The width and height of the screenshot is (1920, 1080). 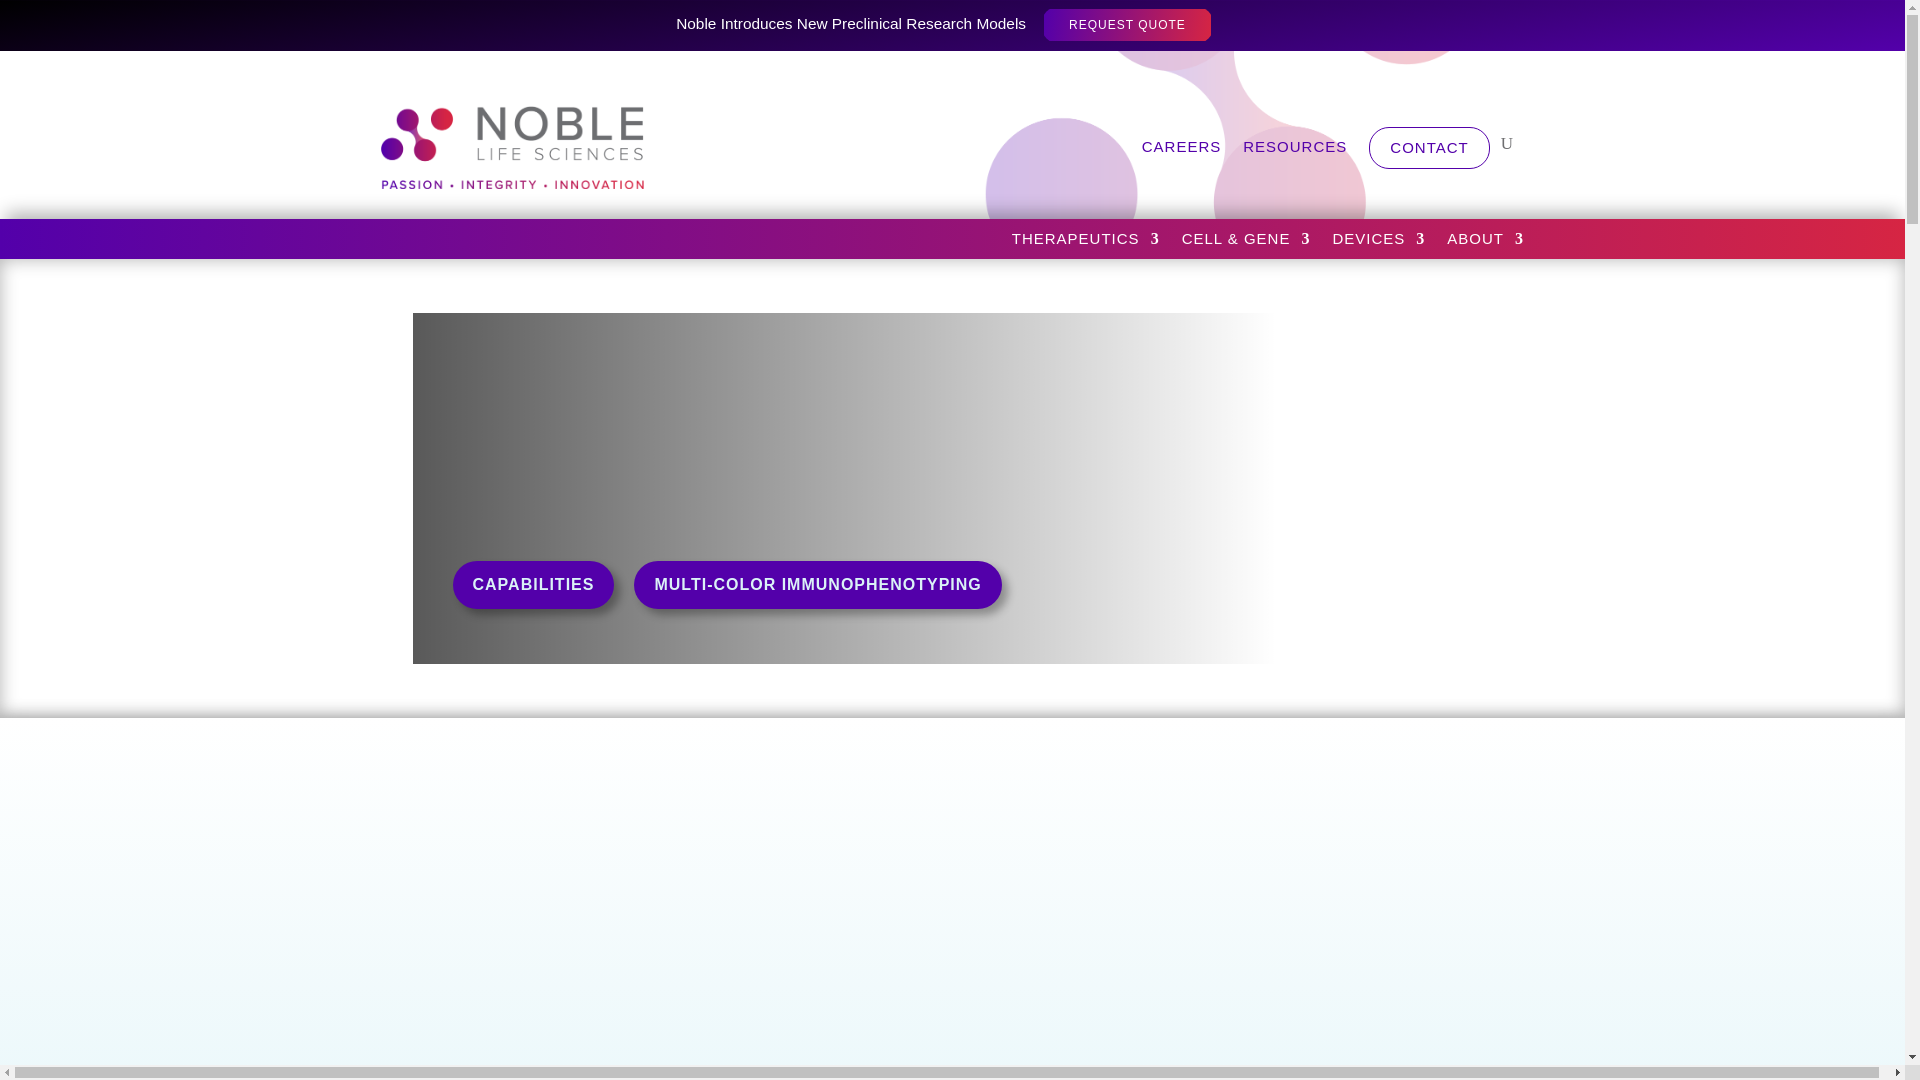 I want to click on THERAPEUTICS, so click(x=1085, y=242).